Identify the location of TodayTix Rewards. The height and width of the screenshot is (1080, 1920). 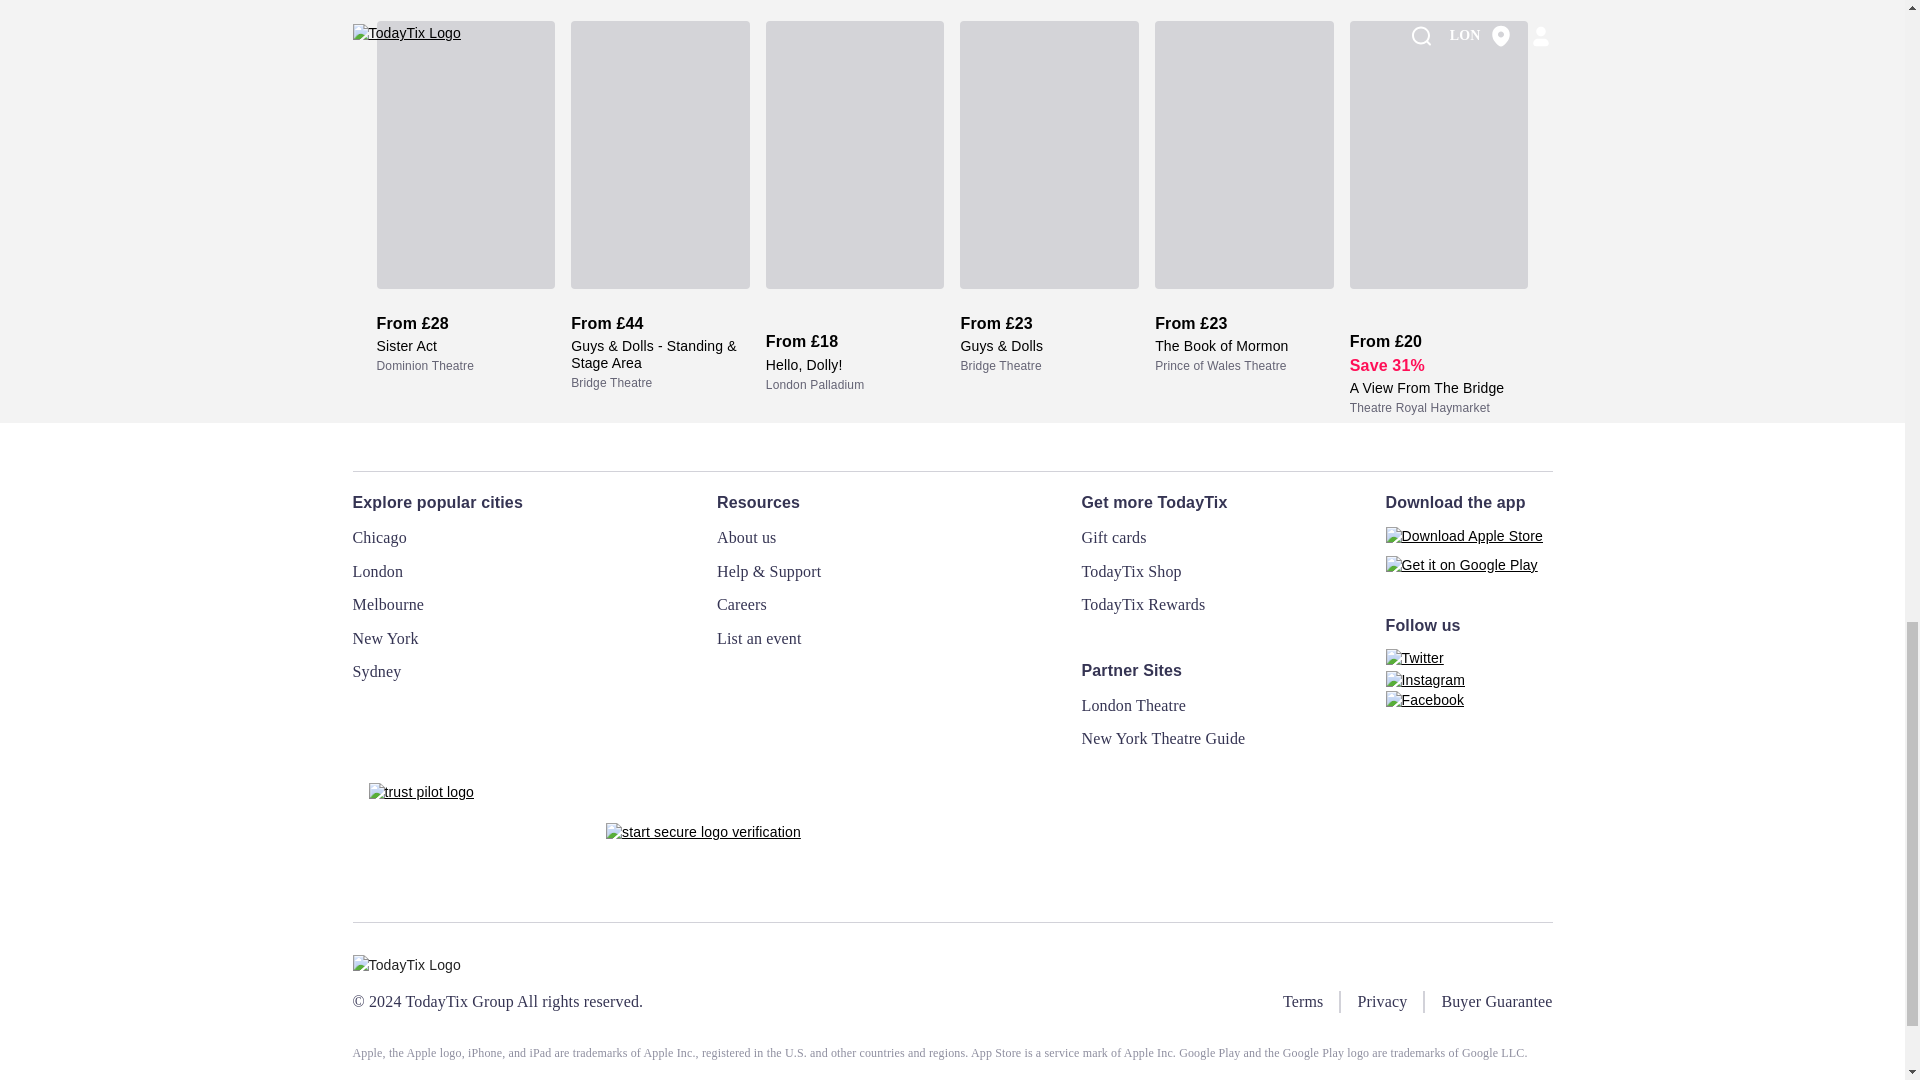
(1144, 604).